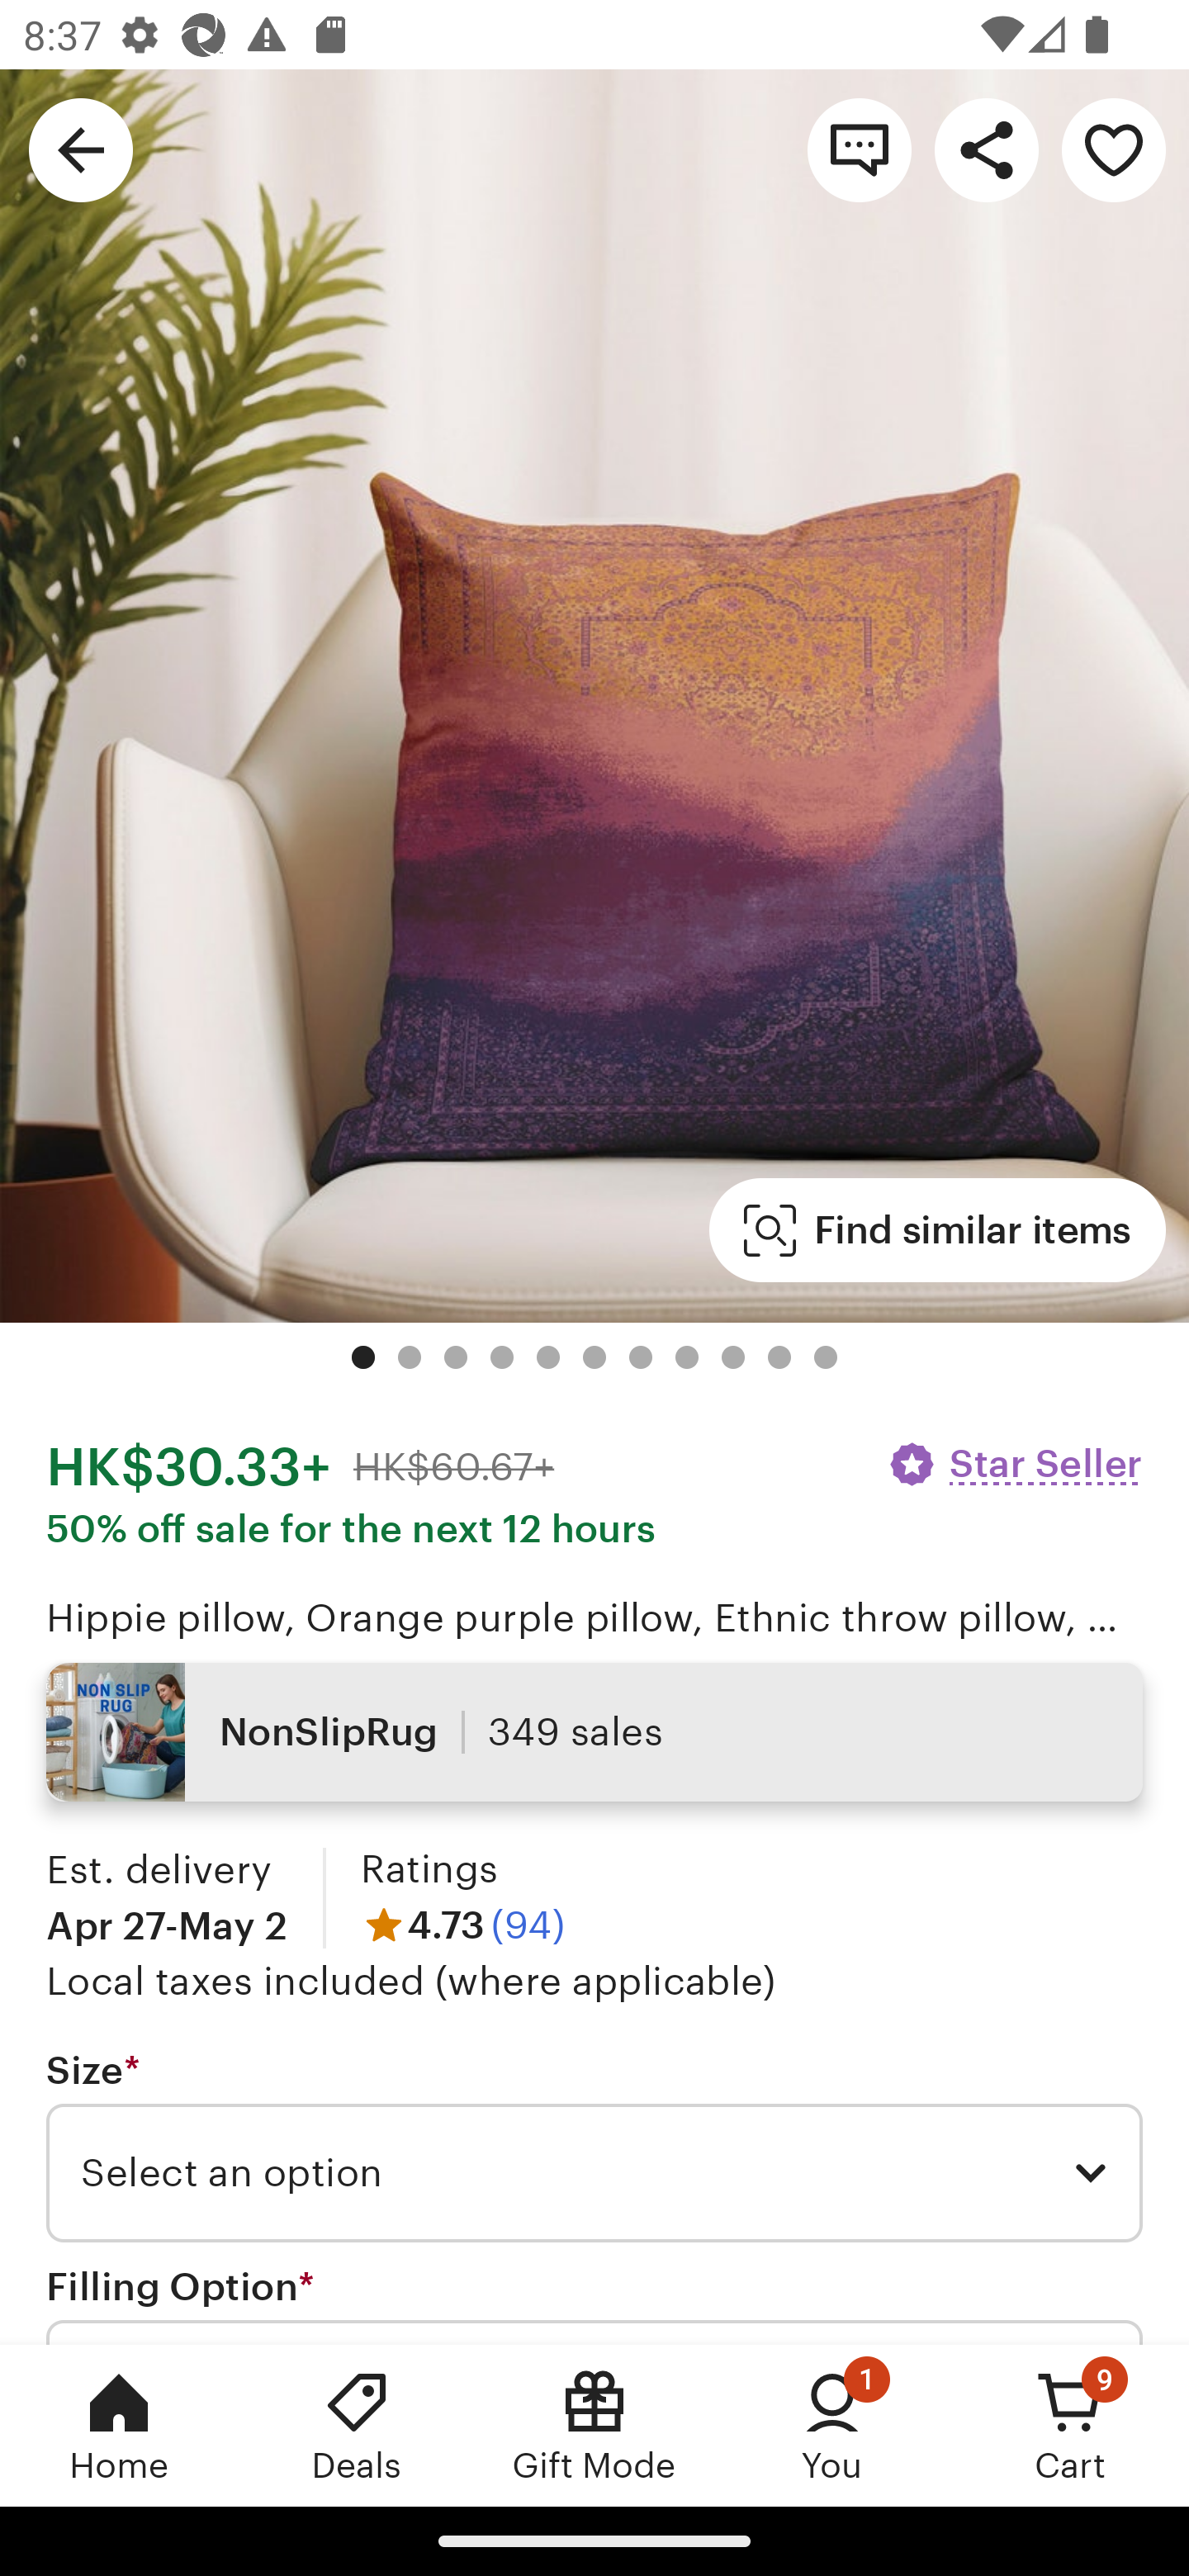 This screenshot has width=1189, height=2576. I want to click on Filling Option * Required Select an option, so click(594, 2304).